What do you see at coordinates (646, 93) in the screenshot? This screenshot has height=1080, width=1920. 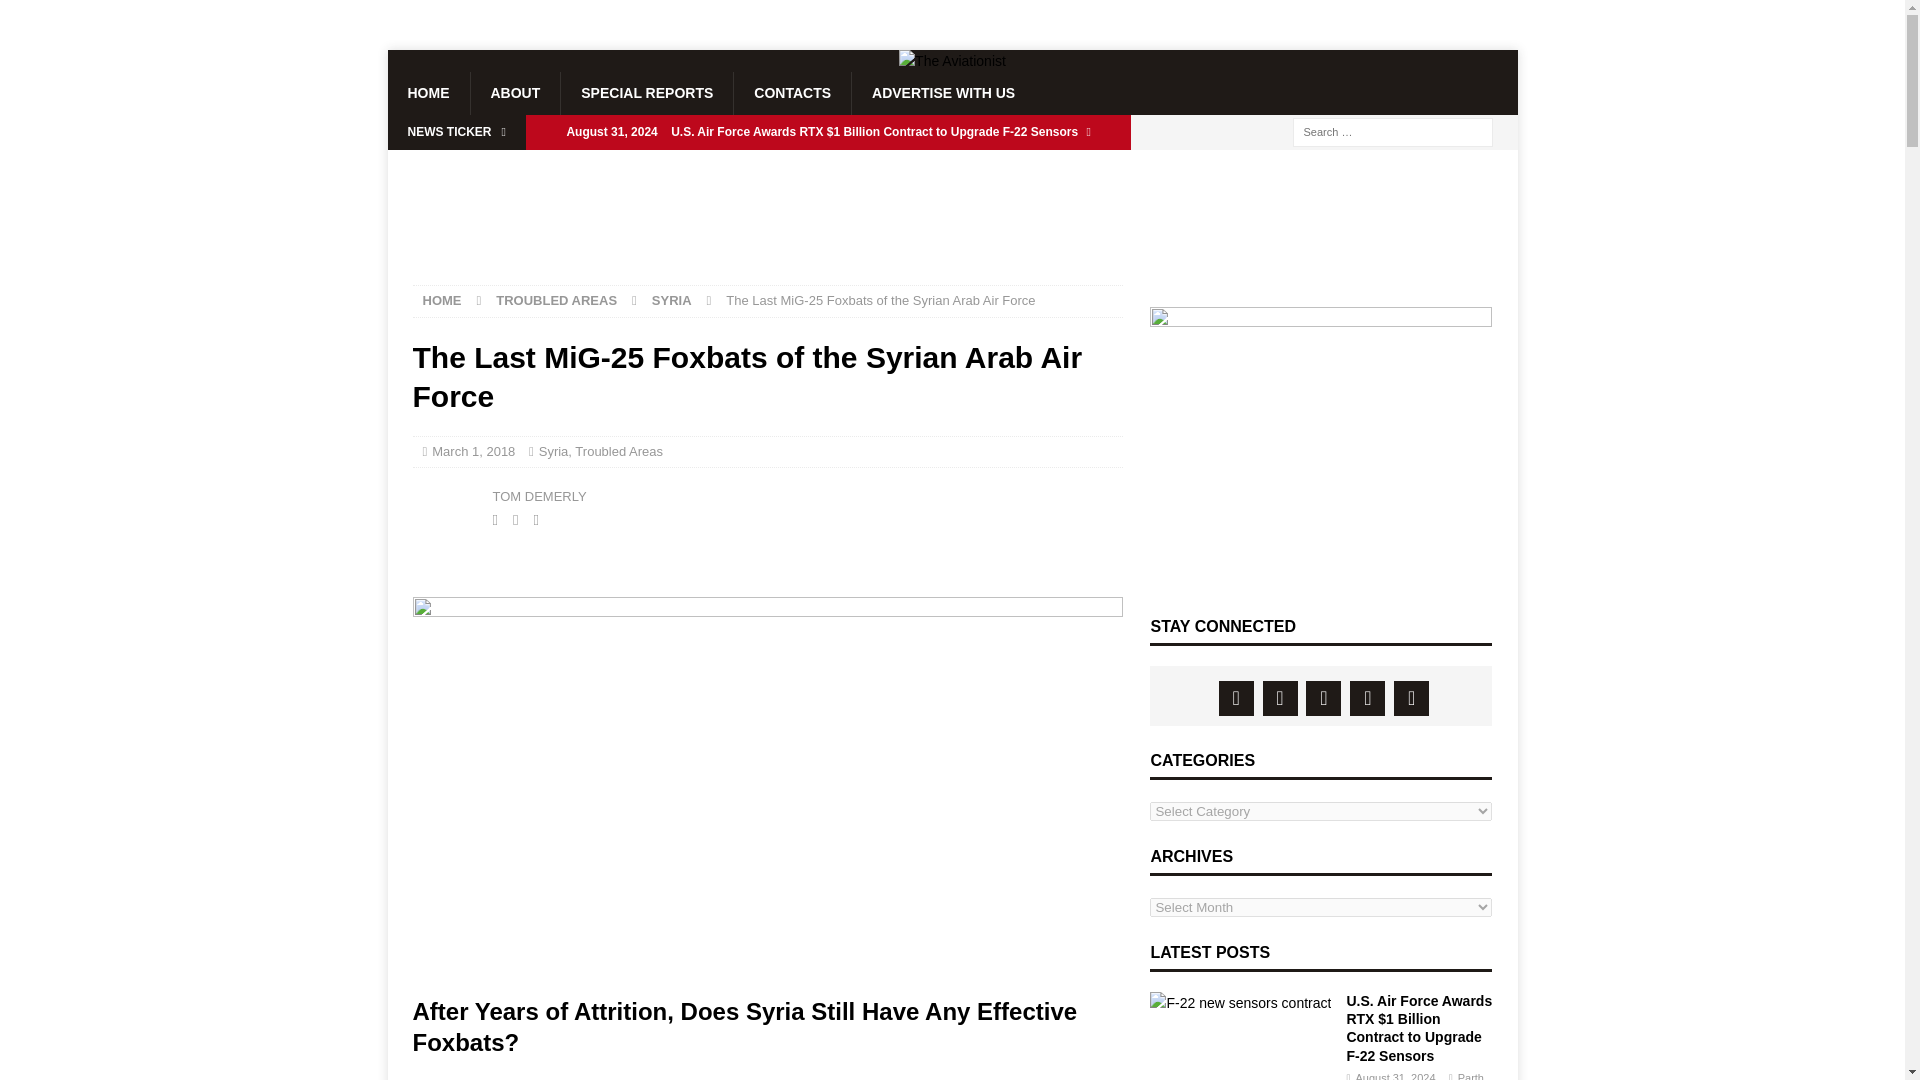 I see `SPECIAL REPORTS` at bounding box center [646, 93].